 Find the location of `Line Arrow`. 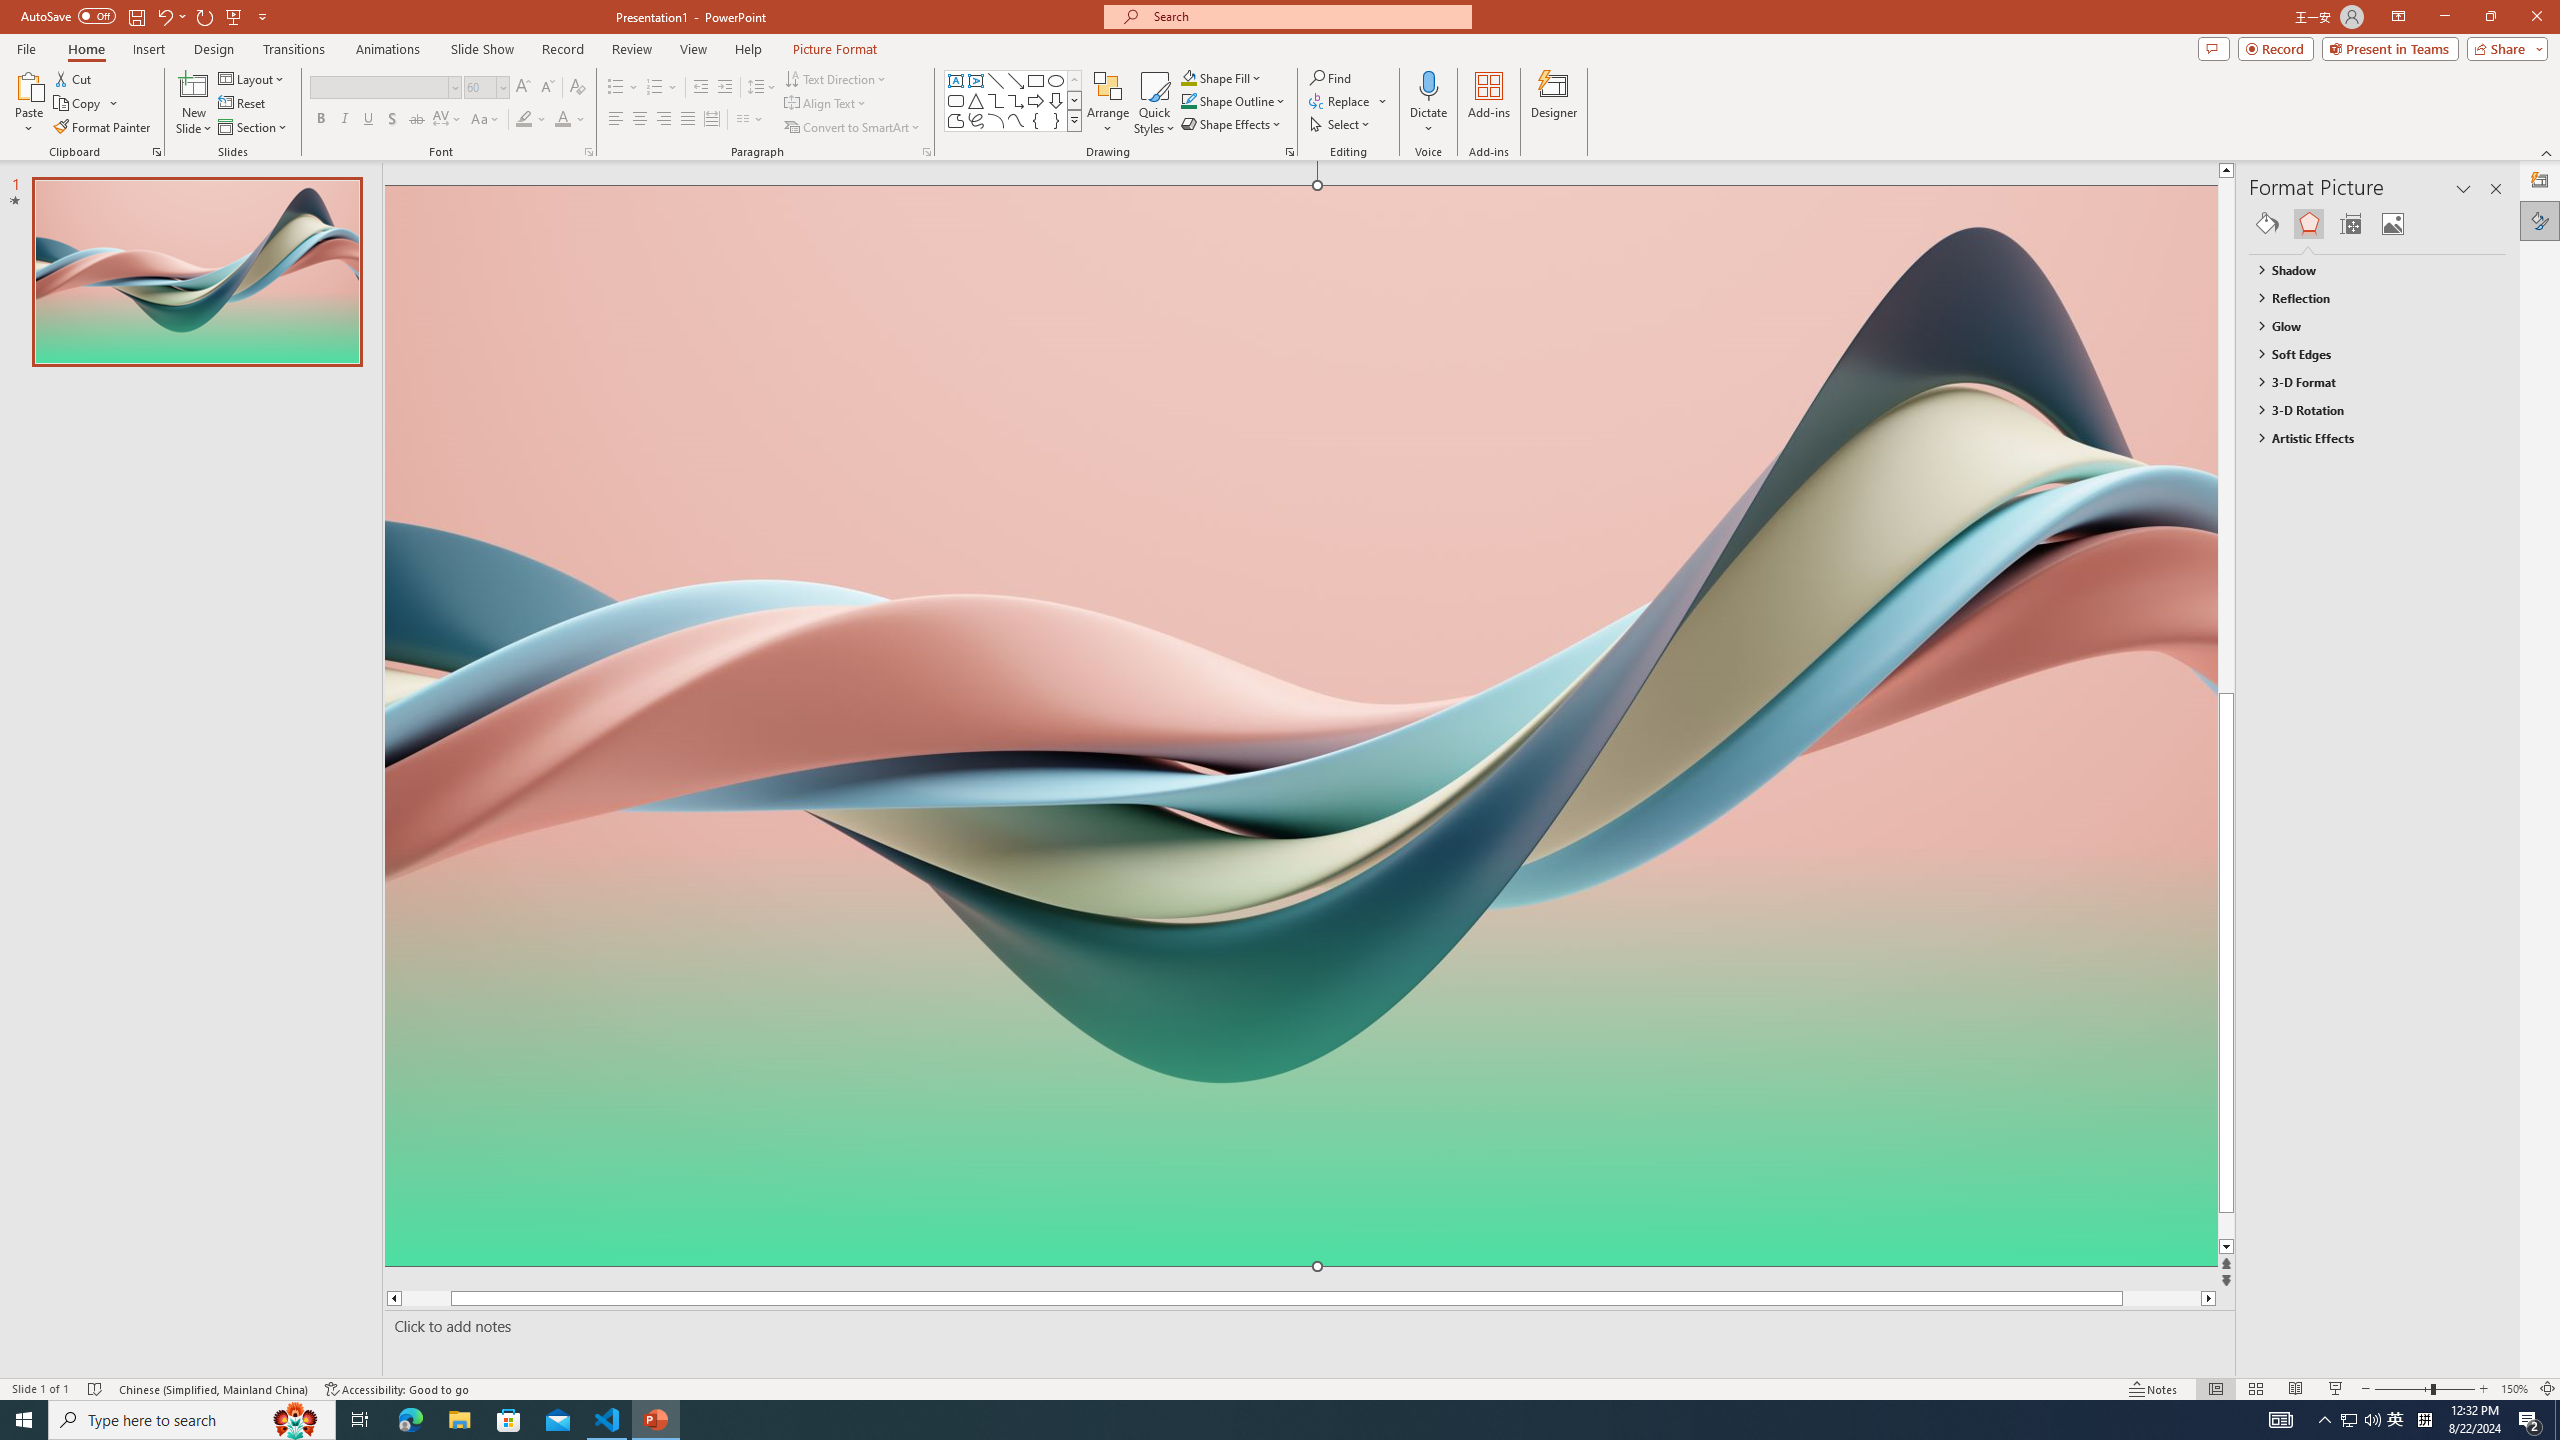

Line Arrow is located at coordinates (1016, 80).